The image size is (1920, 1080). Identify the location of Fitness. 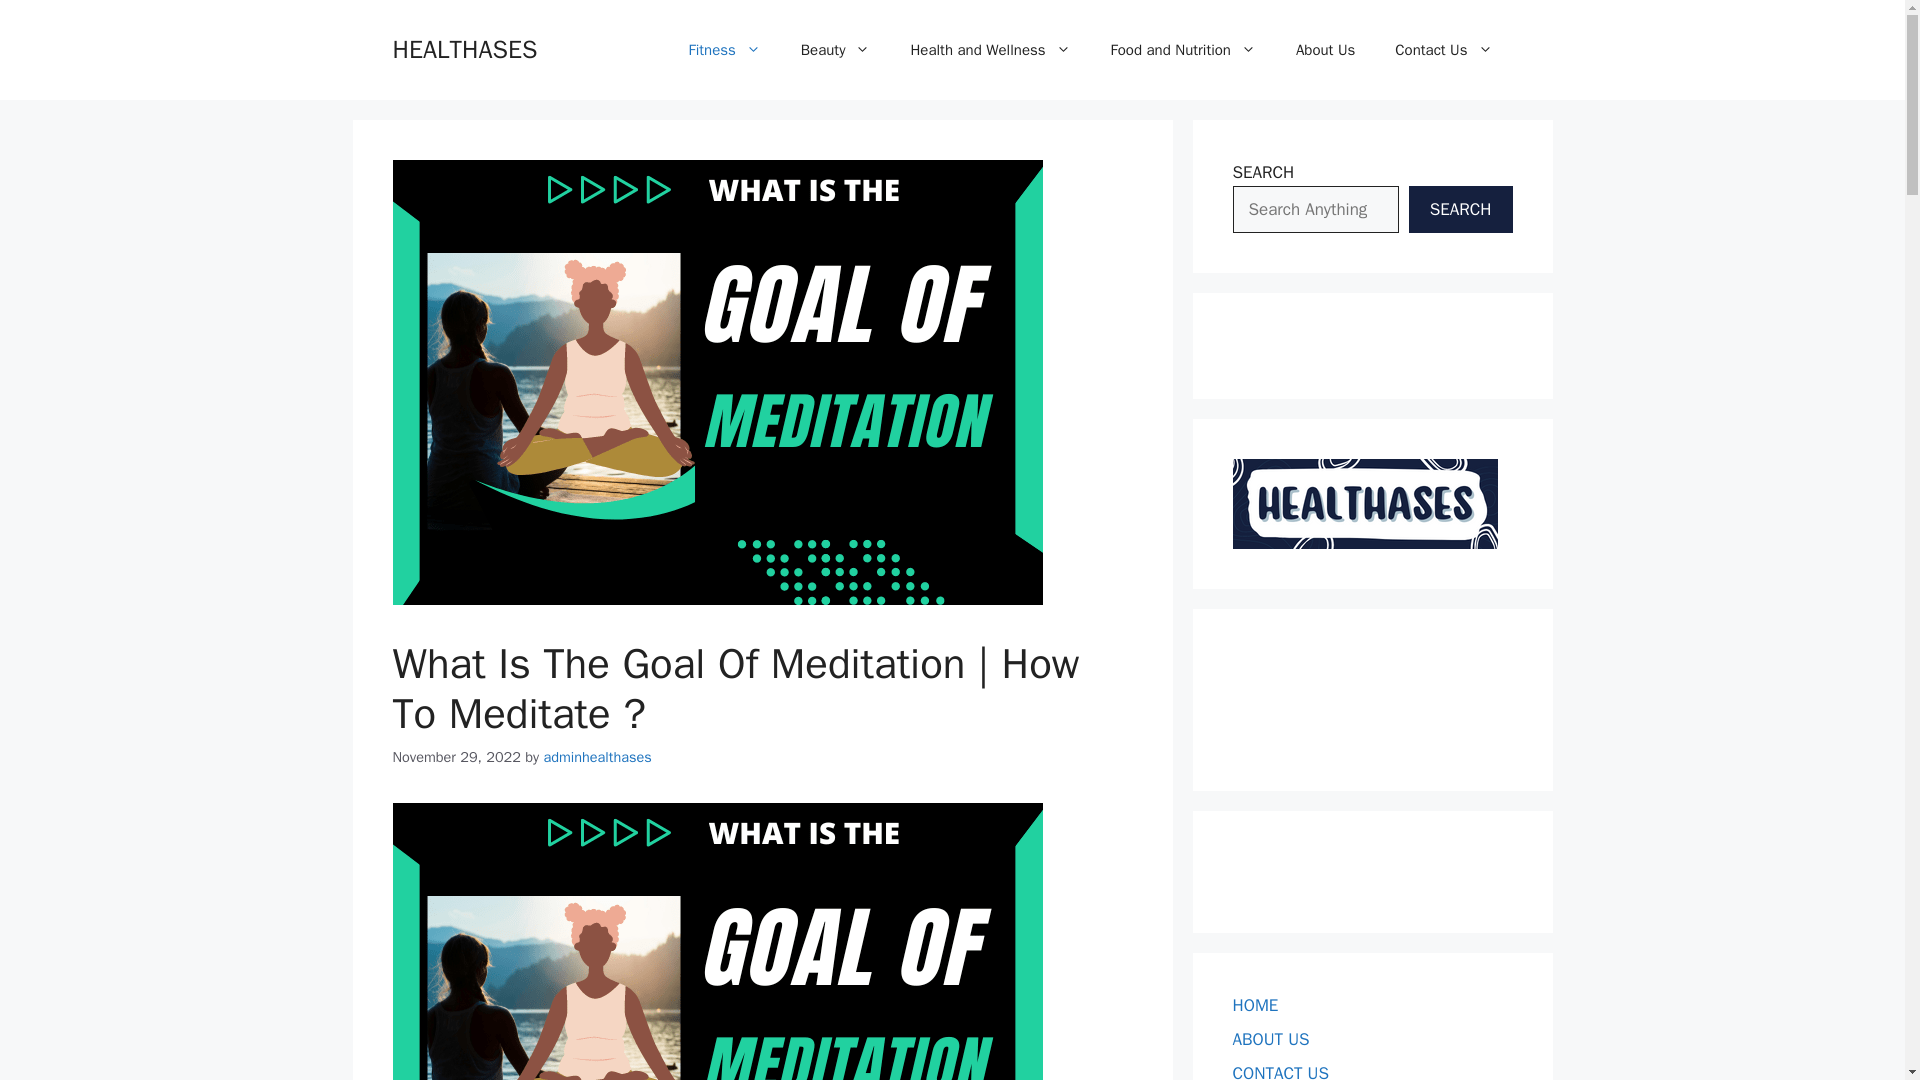
(724, 50).